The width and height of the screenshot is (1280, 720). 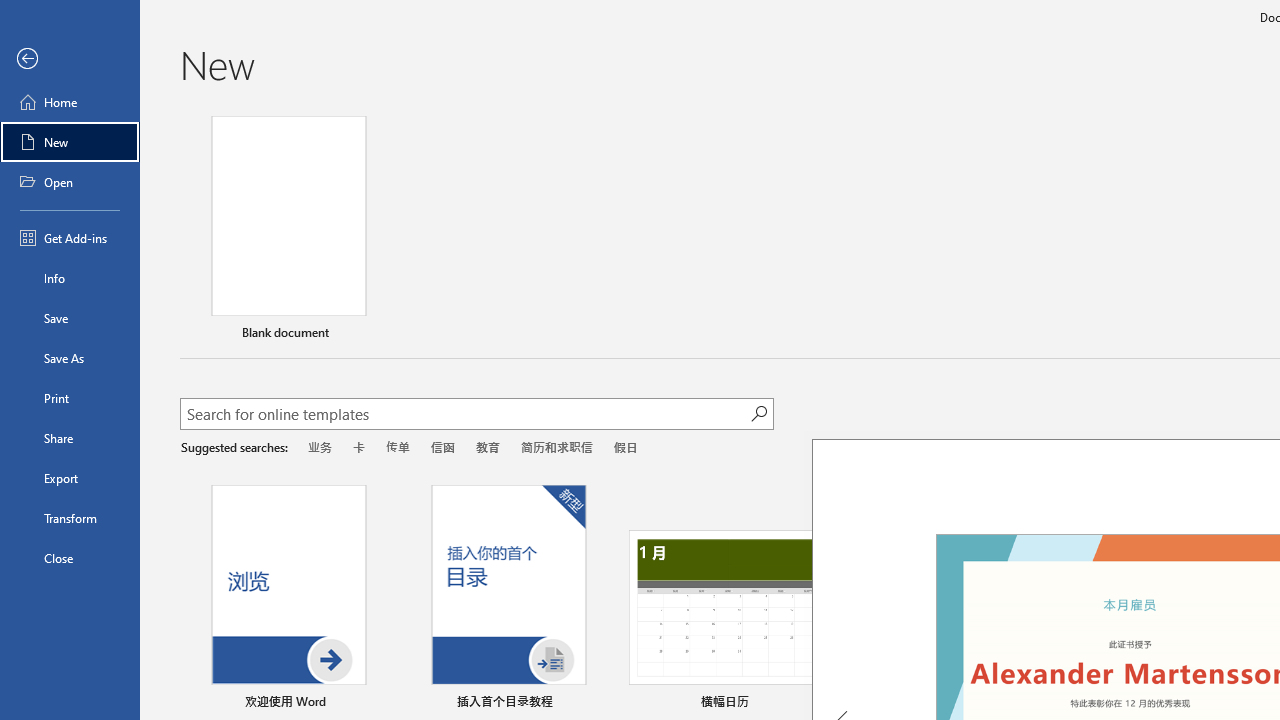 I want to click on Pin to list, so click(x=1255, y=703).